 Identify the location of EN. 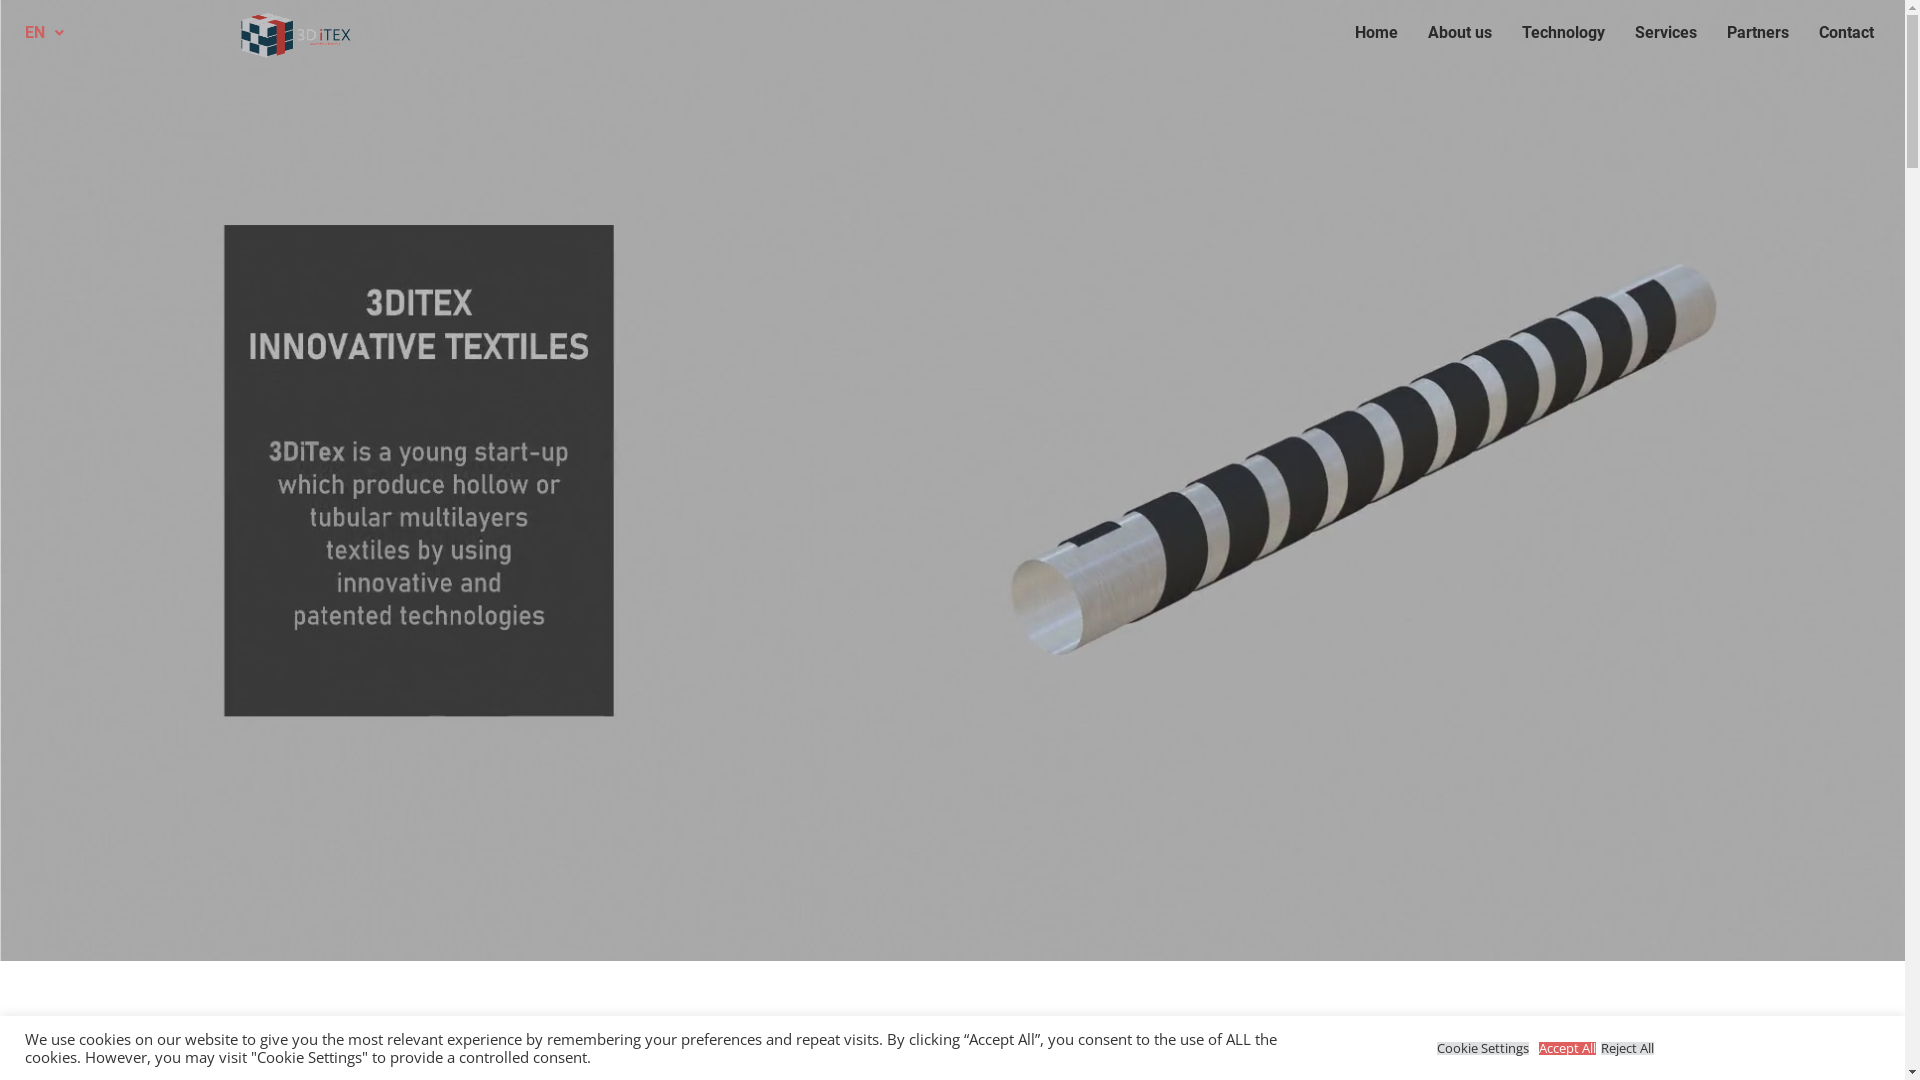
(44, 33).